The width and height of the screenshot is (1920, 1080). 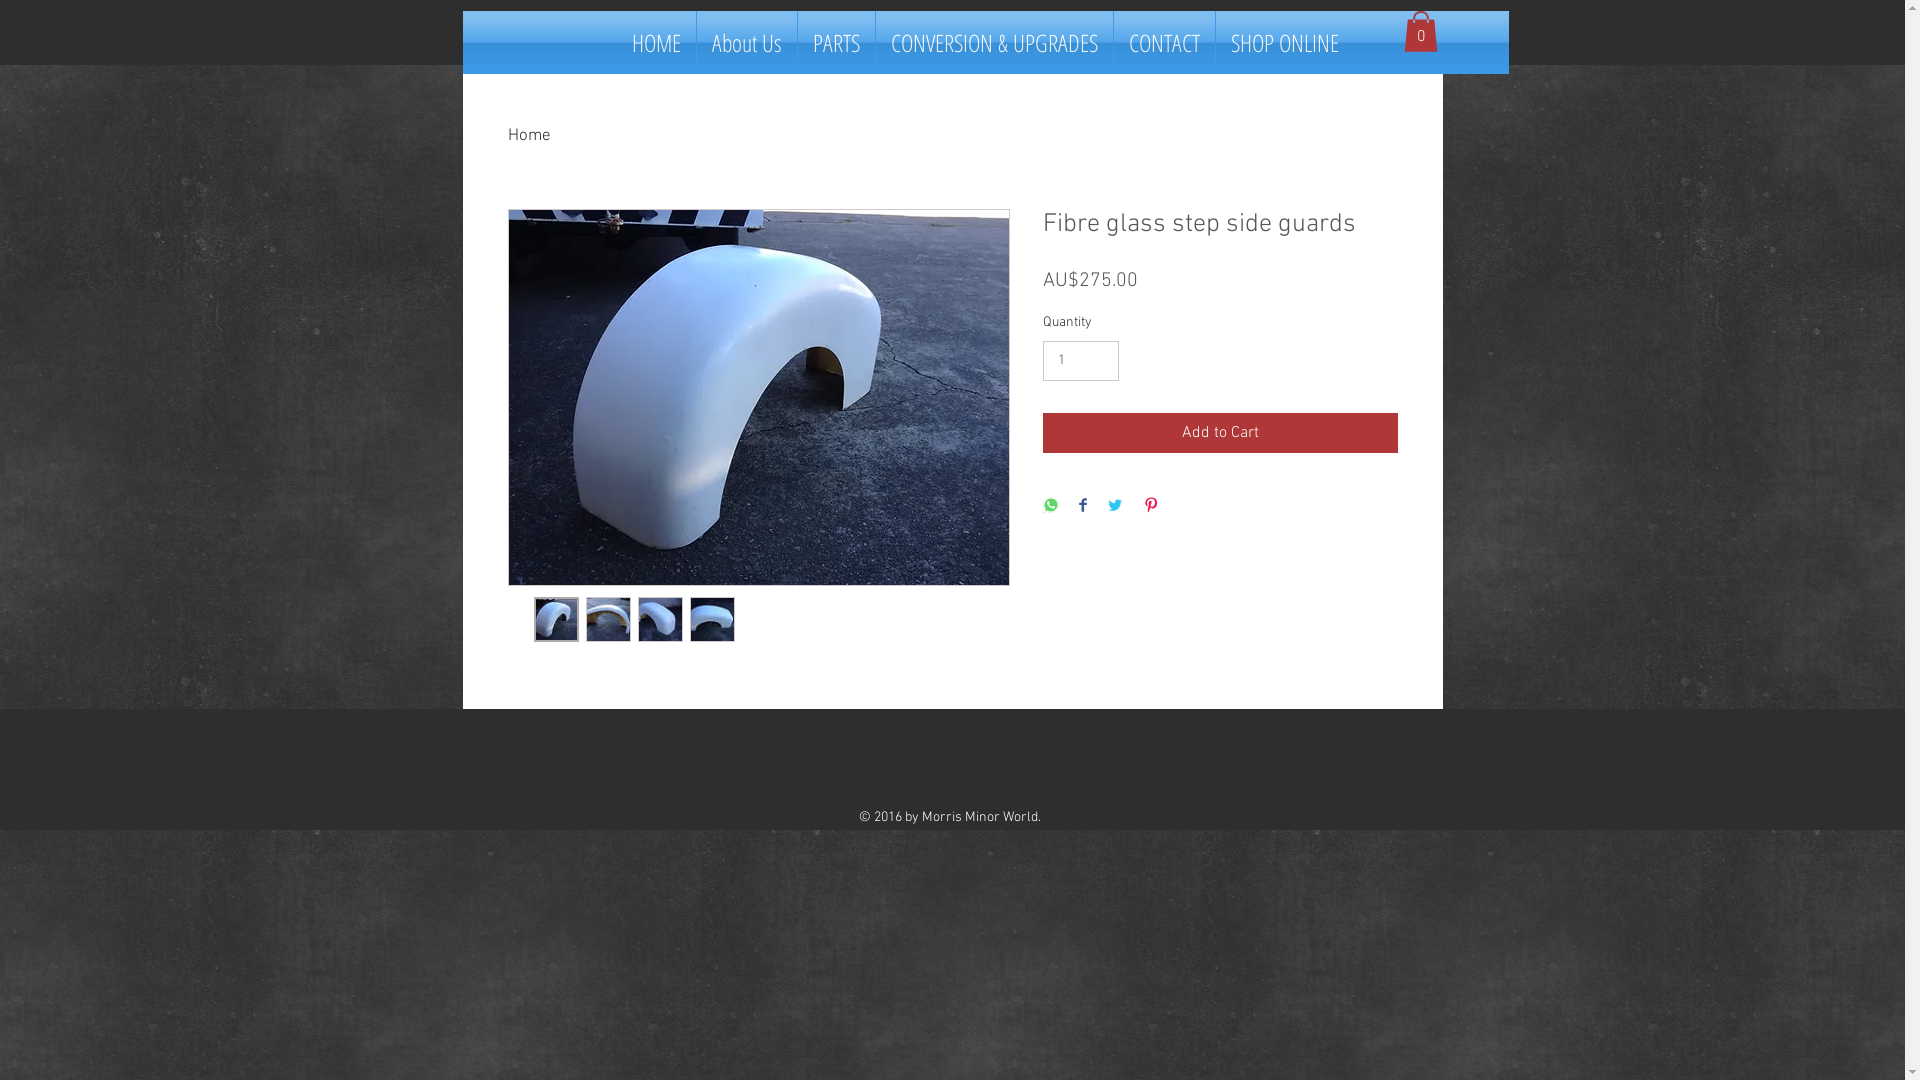 What do you see at coordinates (1164, 42) in the screenshot?
I see `CONTACT` at bounding box center [1164, 42].